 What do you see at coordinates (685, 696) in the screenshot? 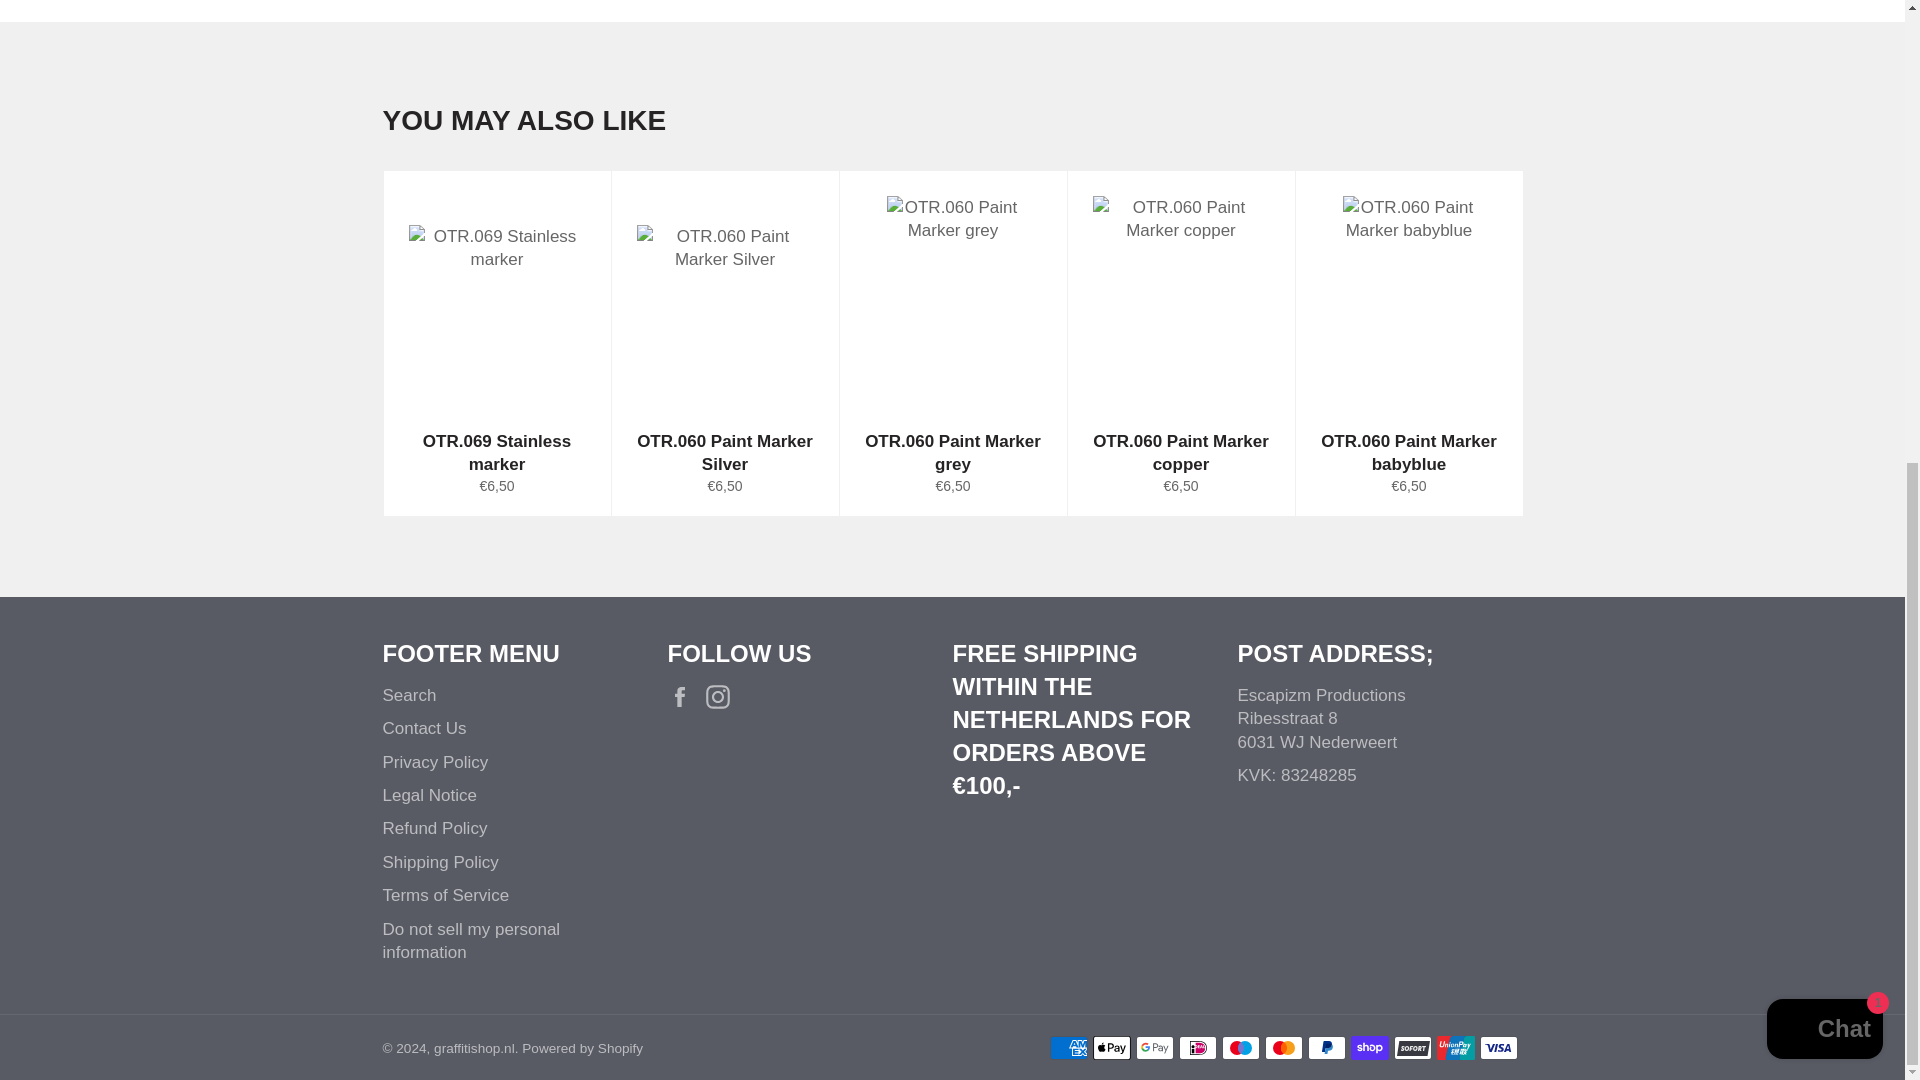
I see `graffitishop.nl on Facebook` at bounding box center [685, 696].